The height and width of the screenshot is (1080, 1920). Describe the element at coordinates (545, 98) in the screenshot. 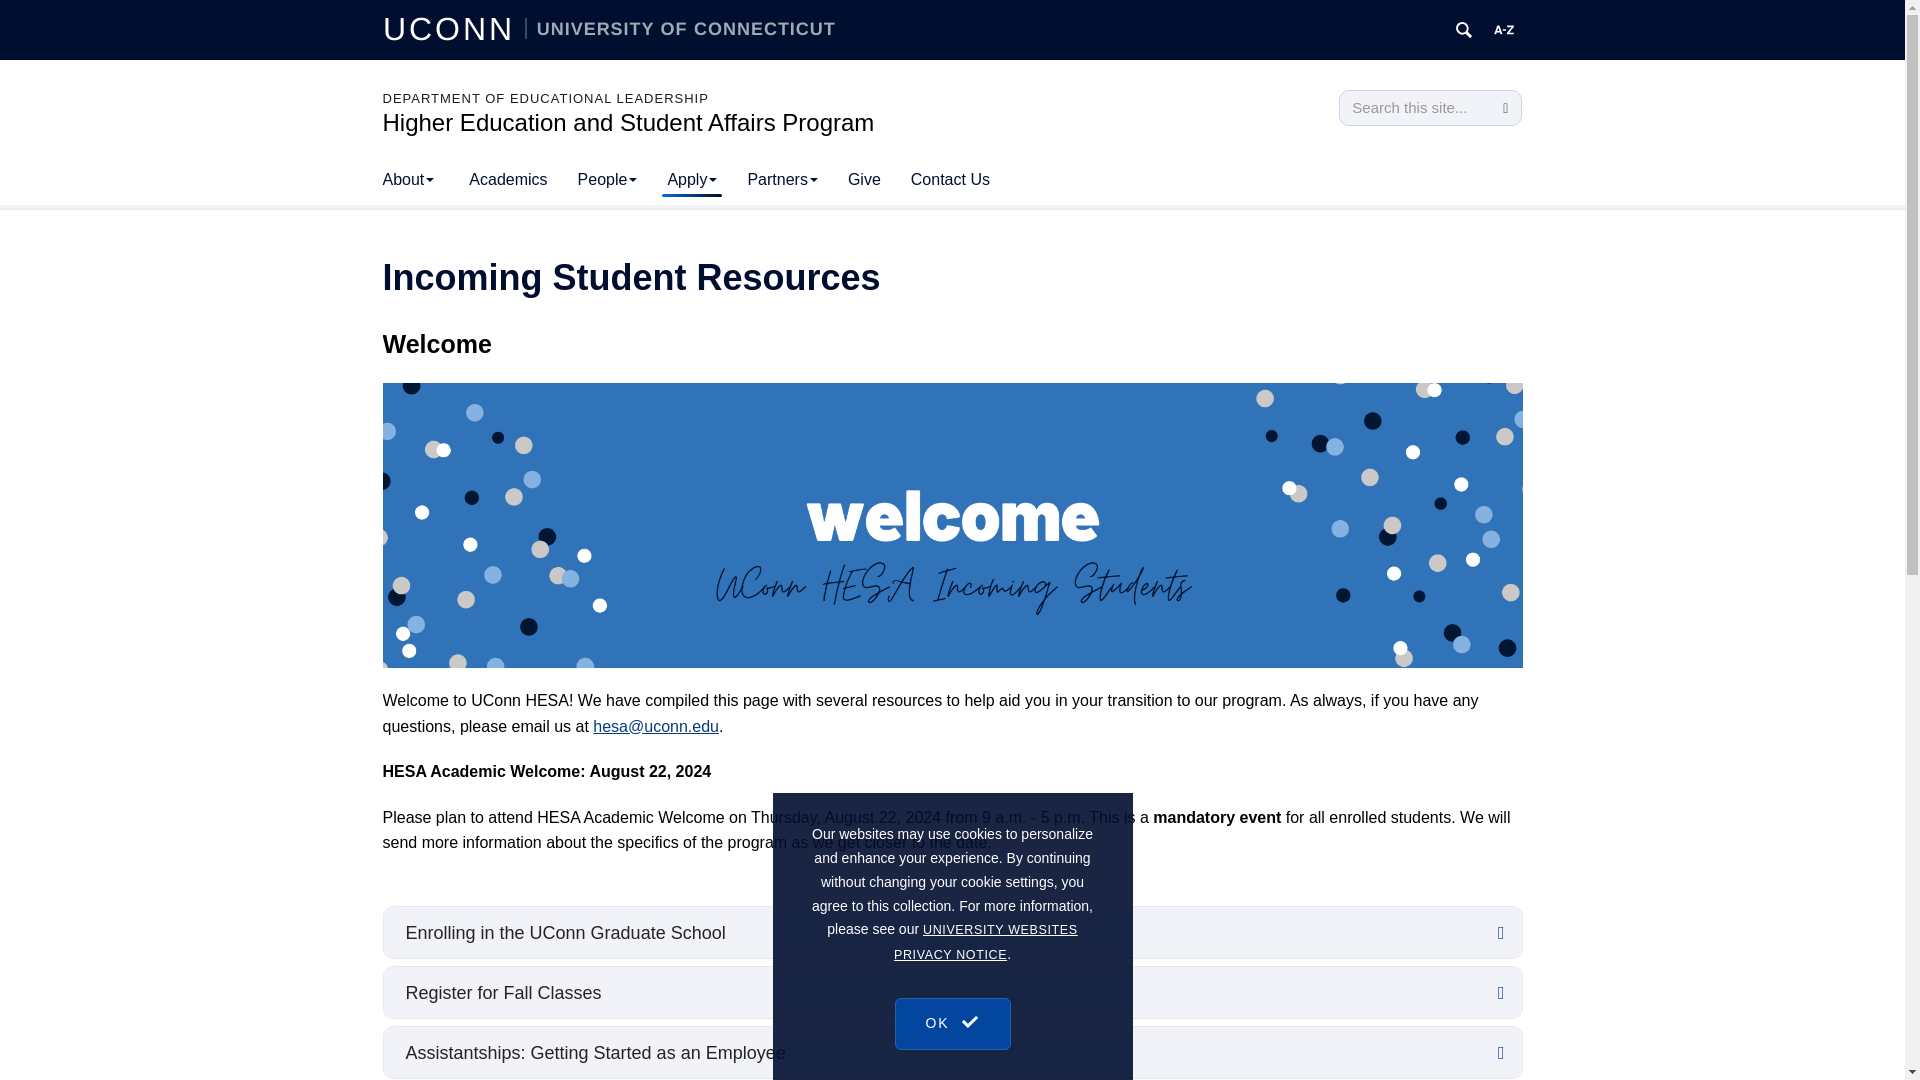

I see `DEPARTMENT OF EDUCATIONAL LEADERSHIP` at that location.